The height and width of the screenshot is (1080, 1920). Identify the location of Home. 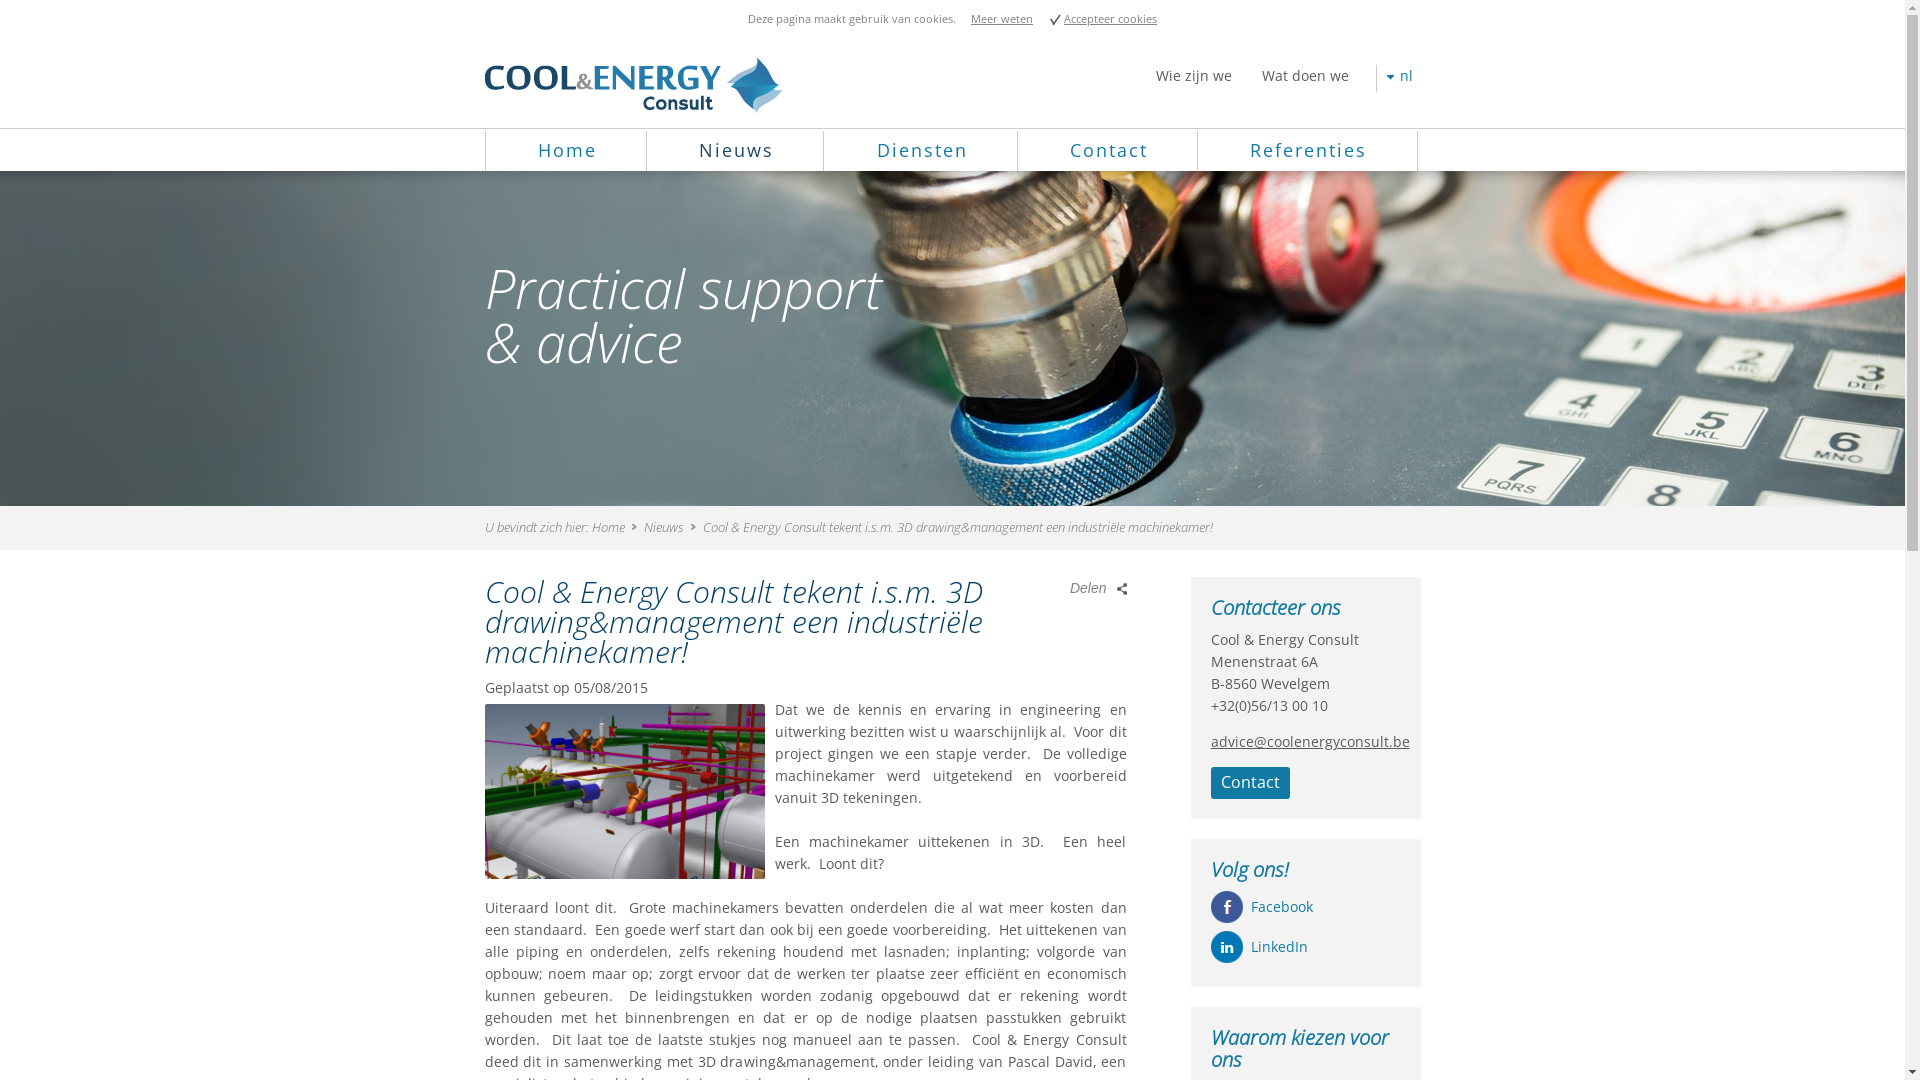
(568, 150).